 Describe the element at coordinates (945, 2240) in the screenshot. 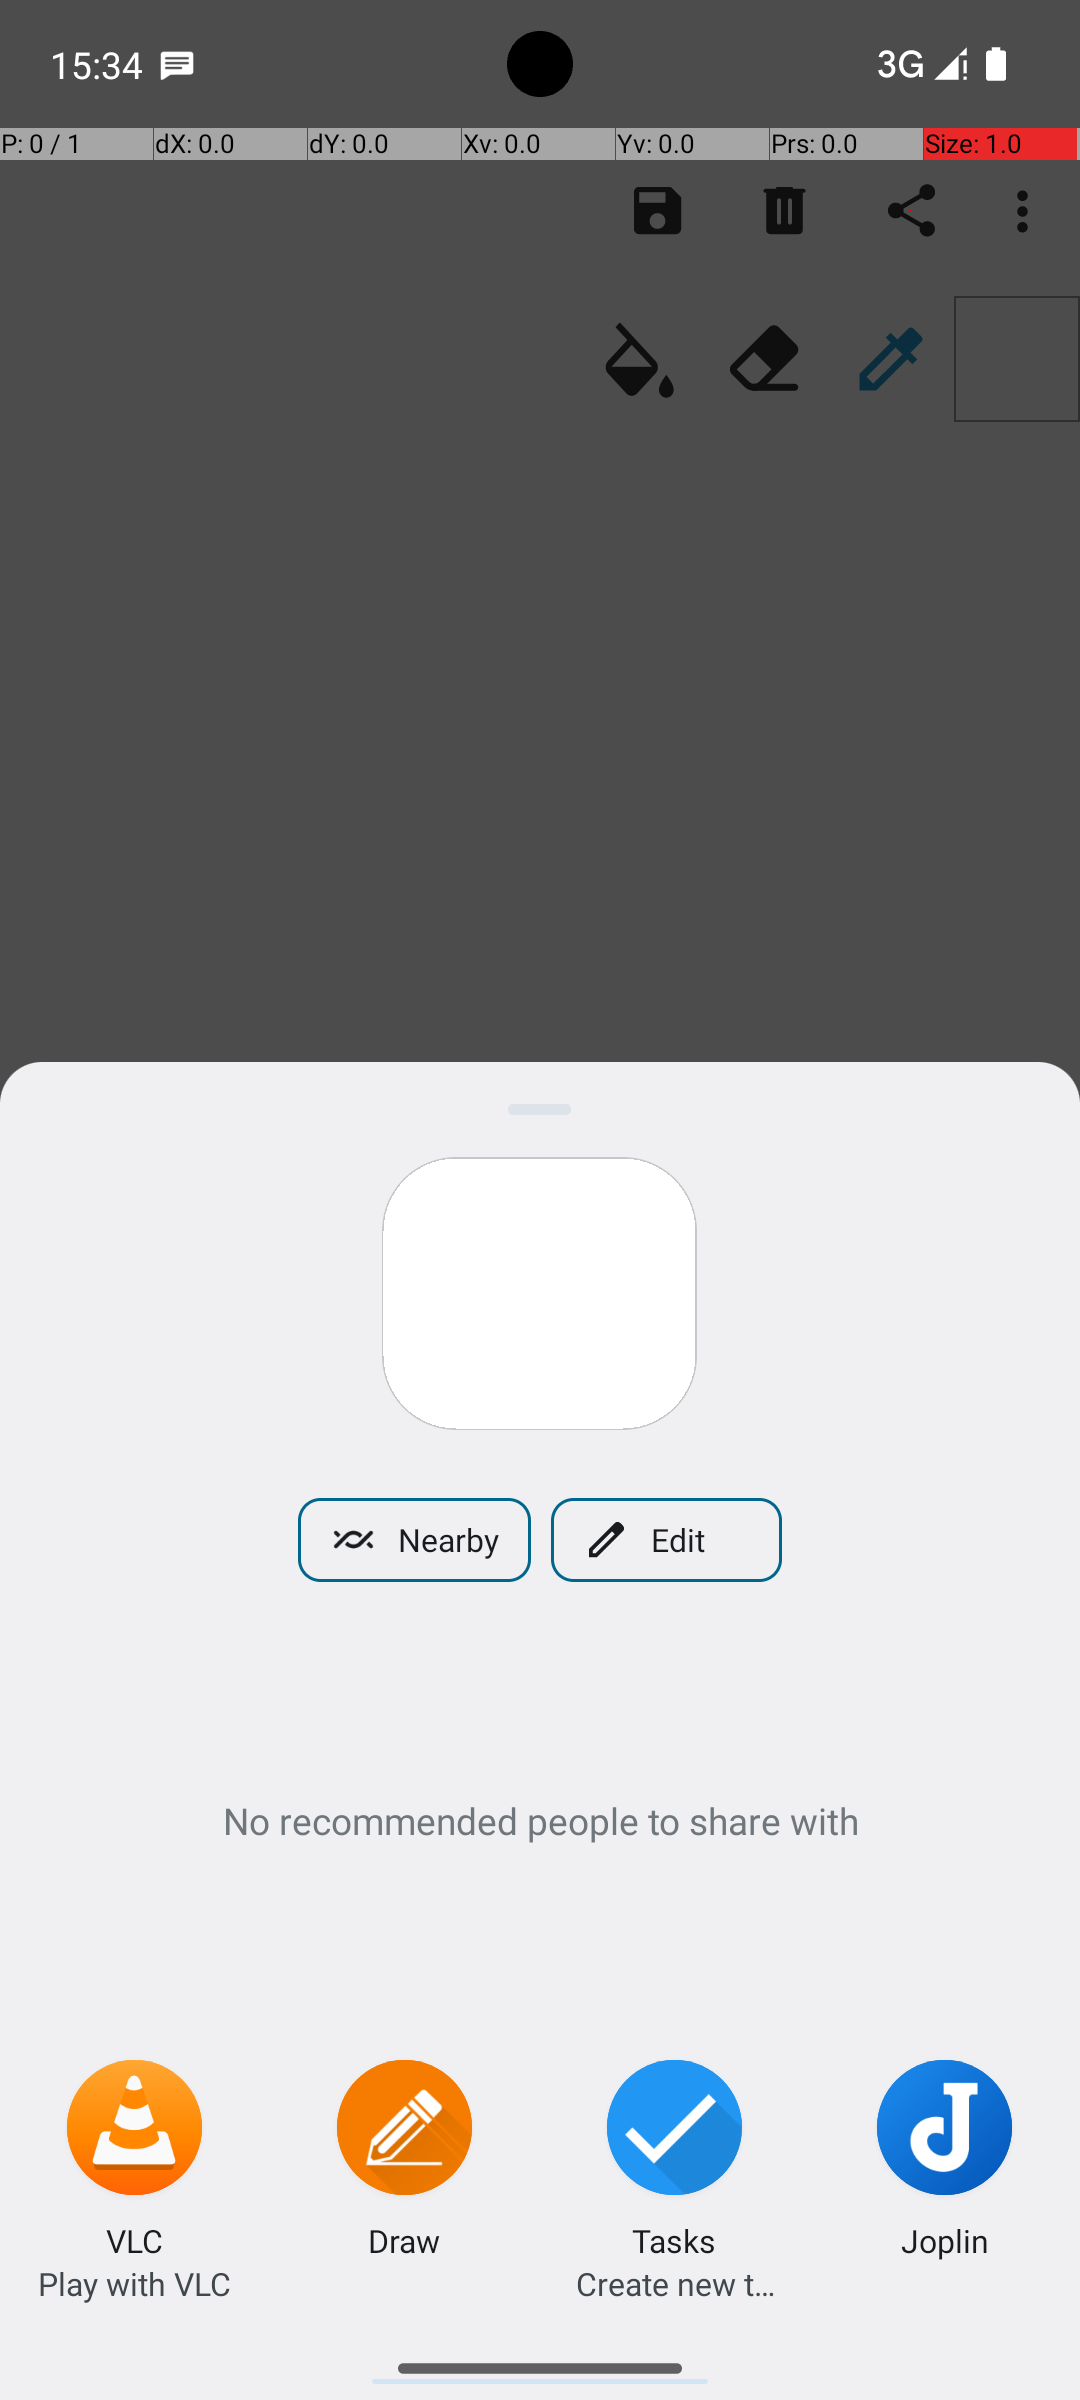

I see `Joplin` at that location.